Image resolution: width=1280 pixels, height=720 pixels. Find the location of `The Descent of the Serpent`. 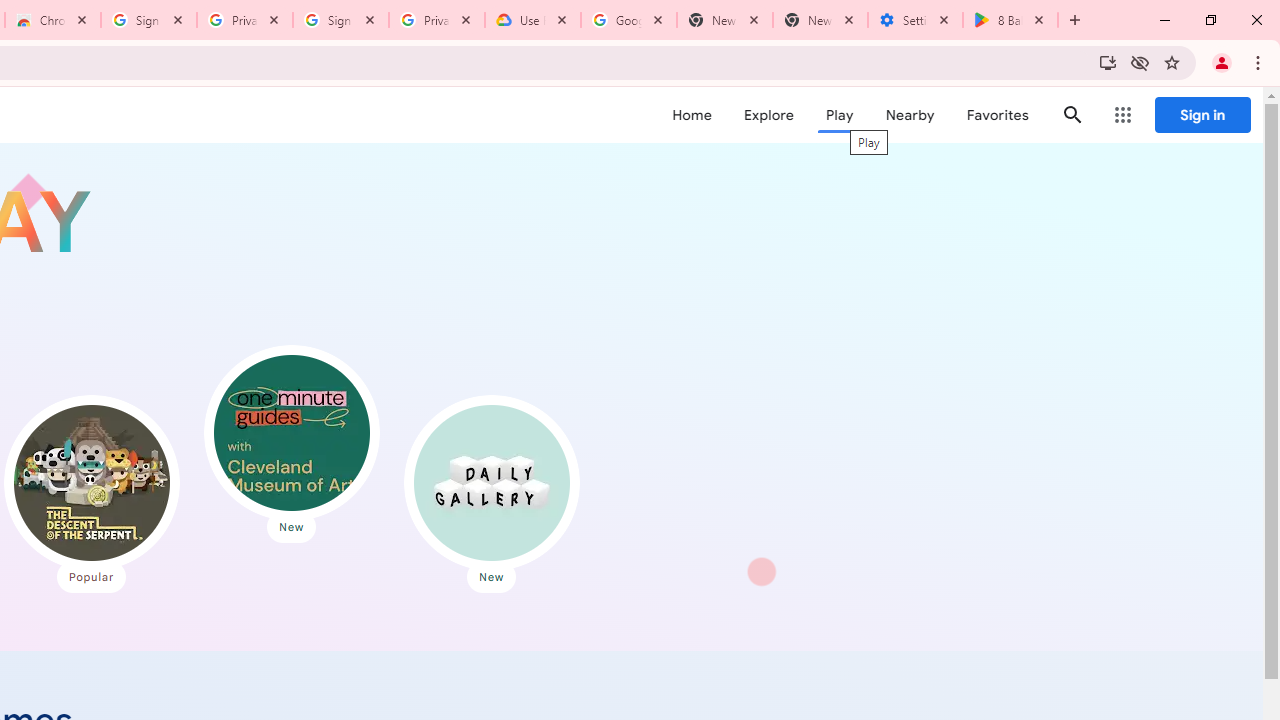

The Descent of the Serpent is located at coordinates (91, 482).